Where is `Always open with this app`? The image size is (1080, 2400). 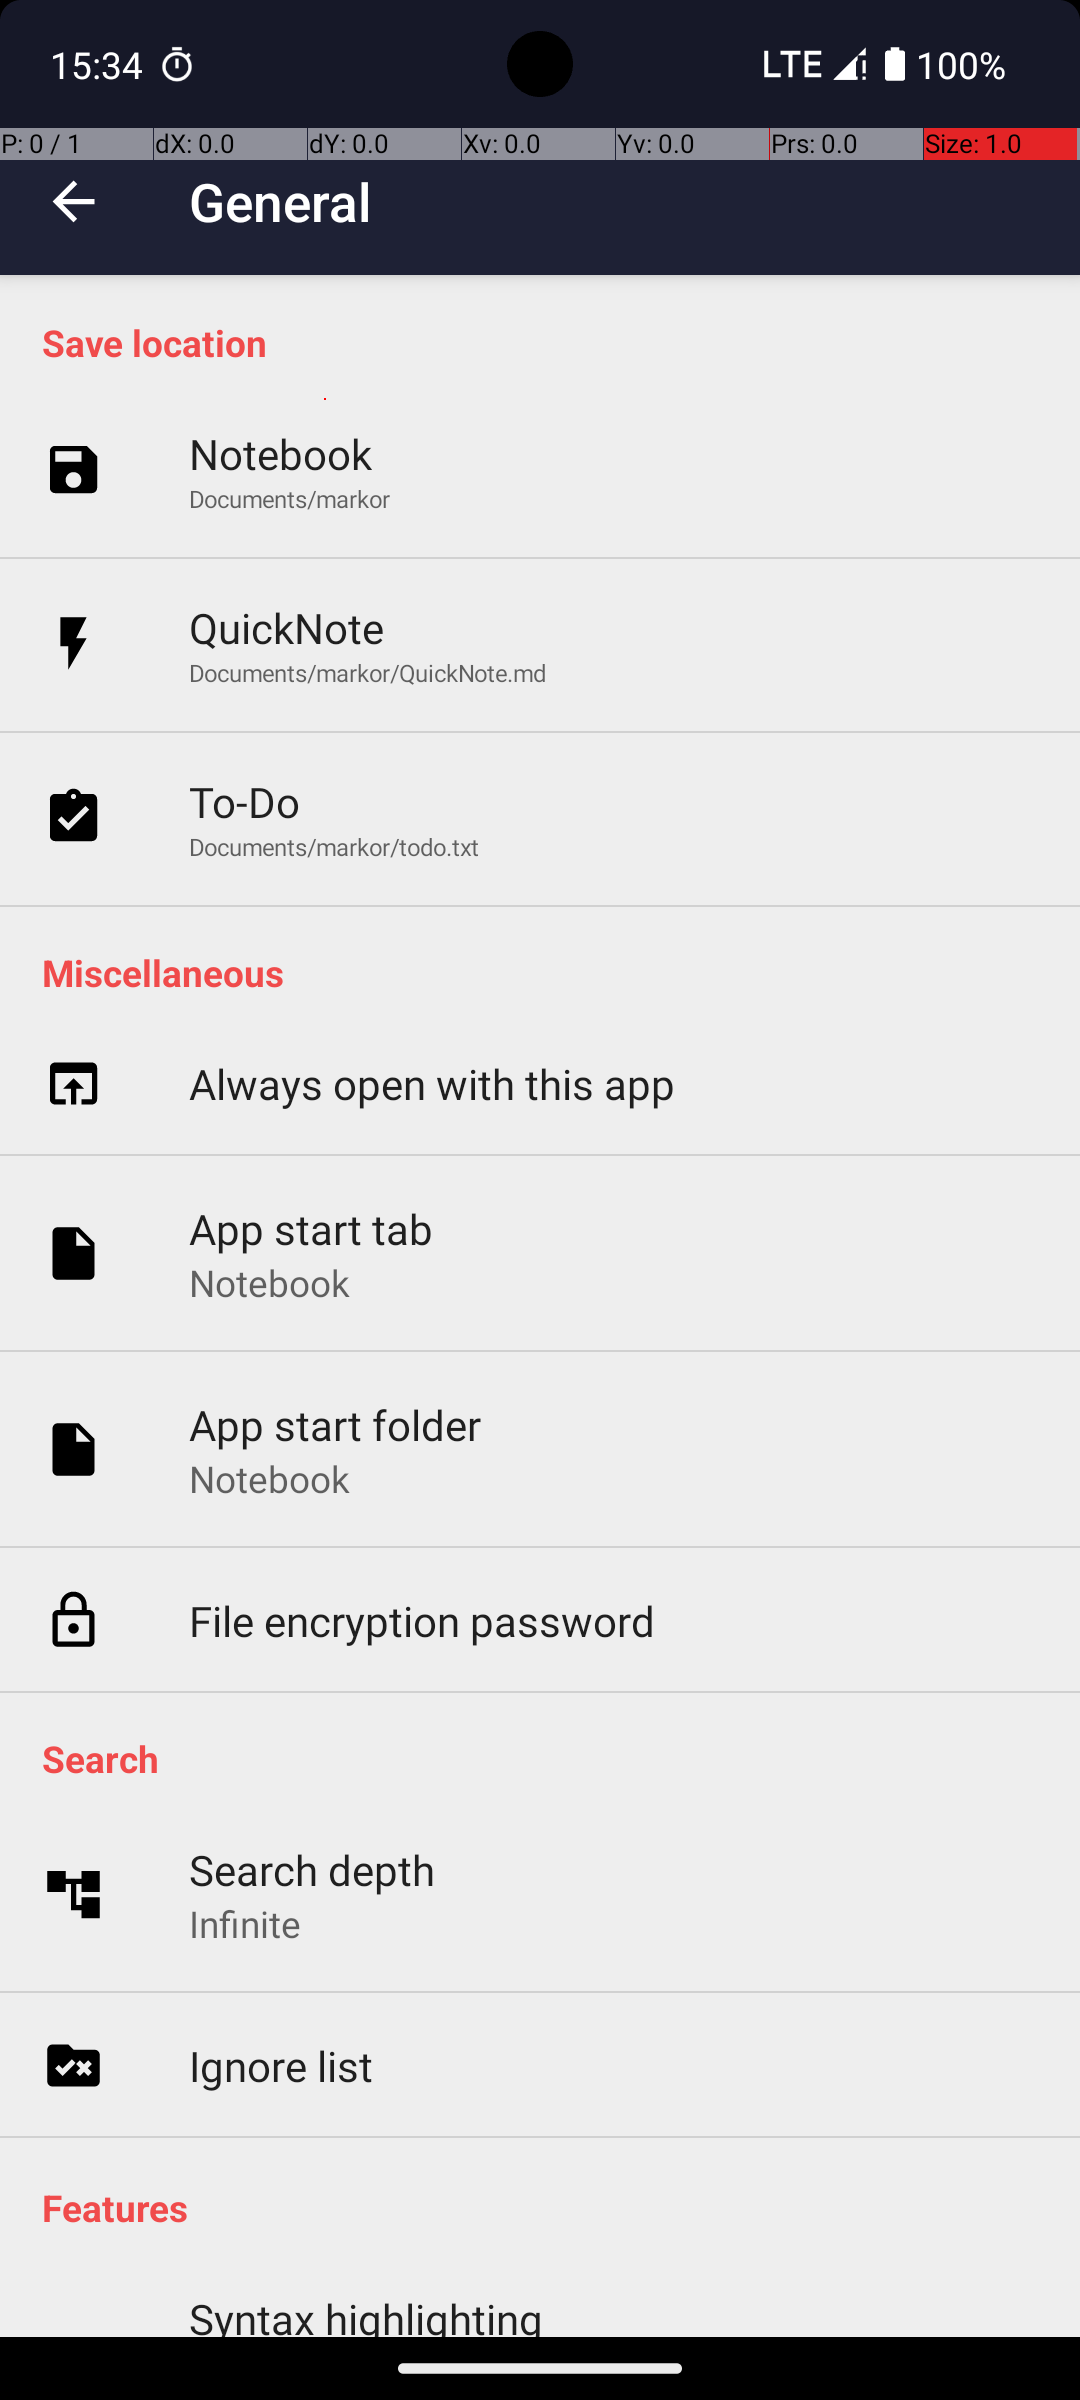
Always open with this app is located at coordinates (432, 1084).